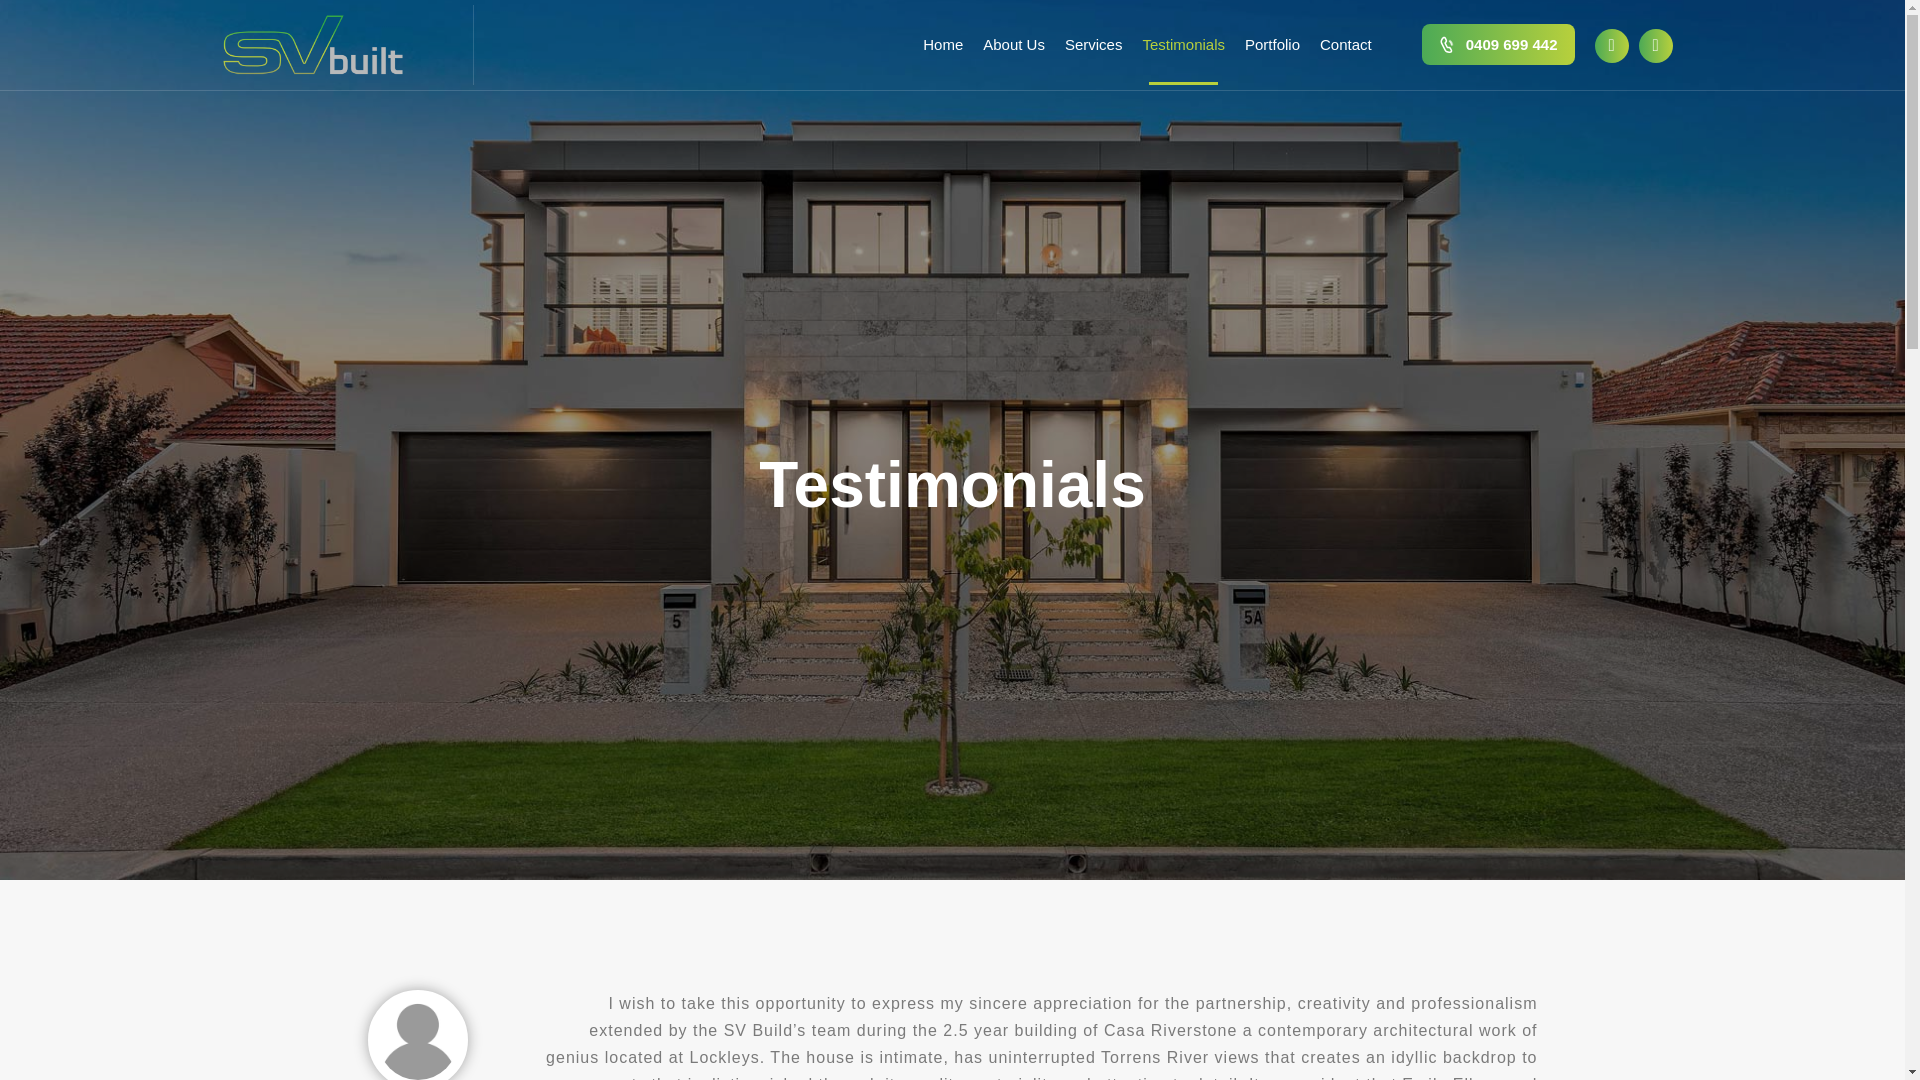 This screenshot has height=1080, width=1920. I want to click on Svbuilt, so click(313, 44).